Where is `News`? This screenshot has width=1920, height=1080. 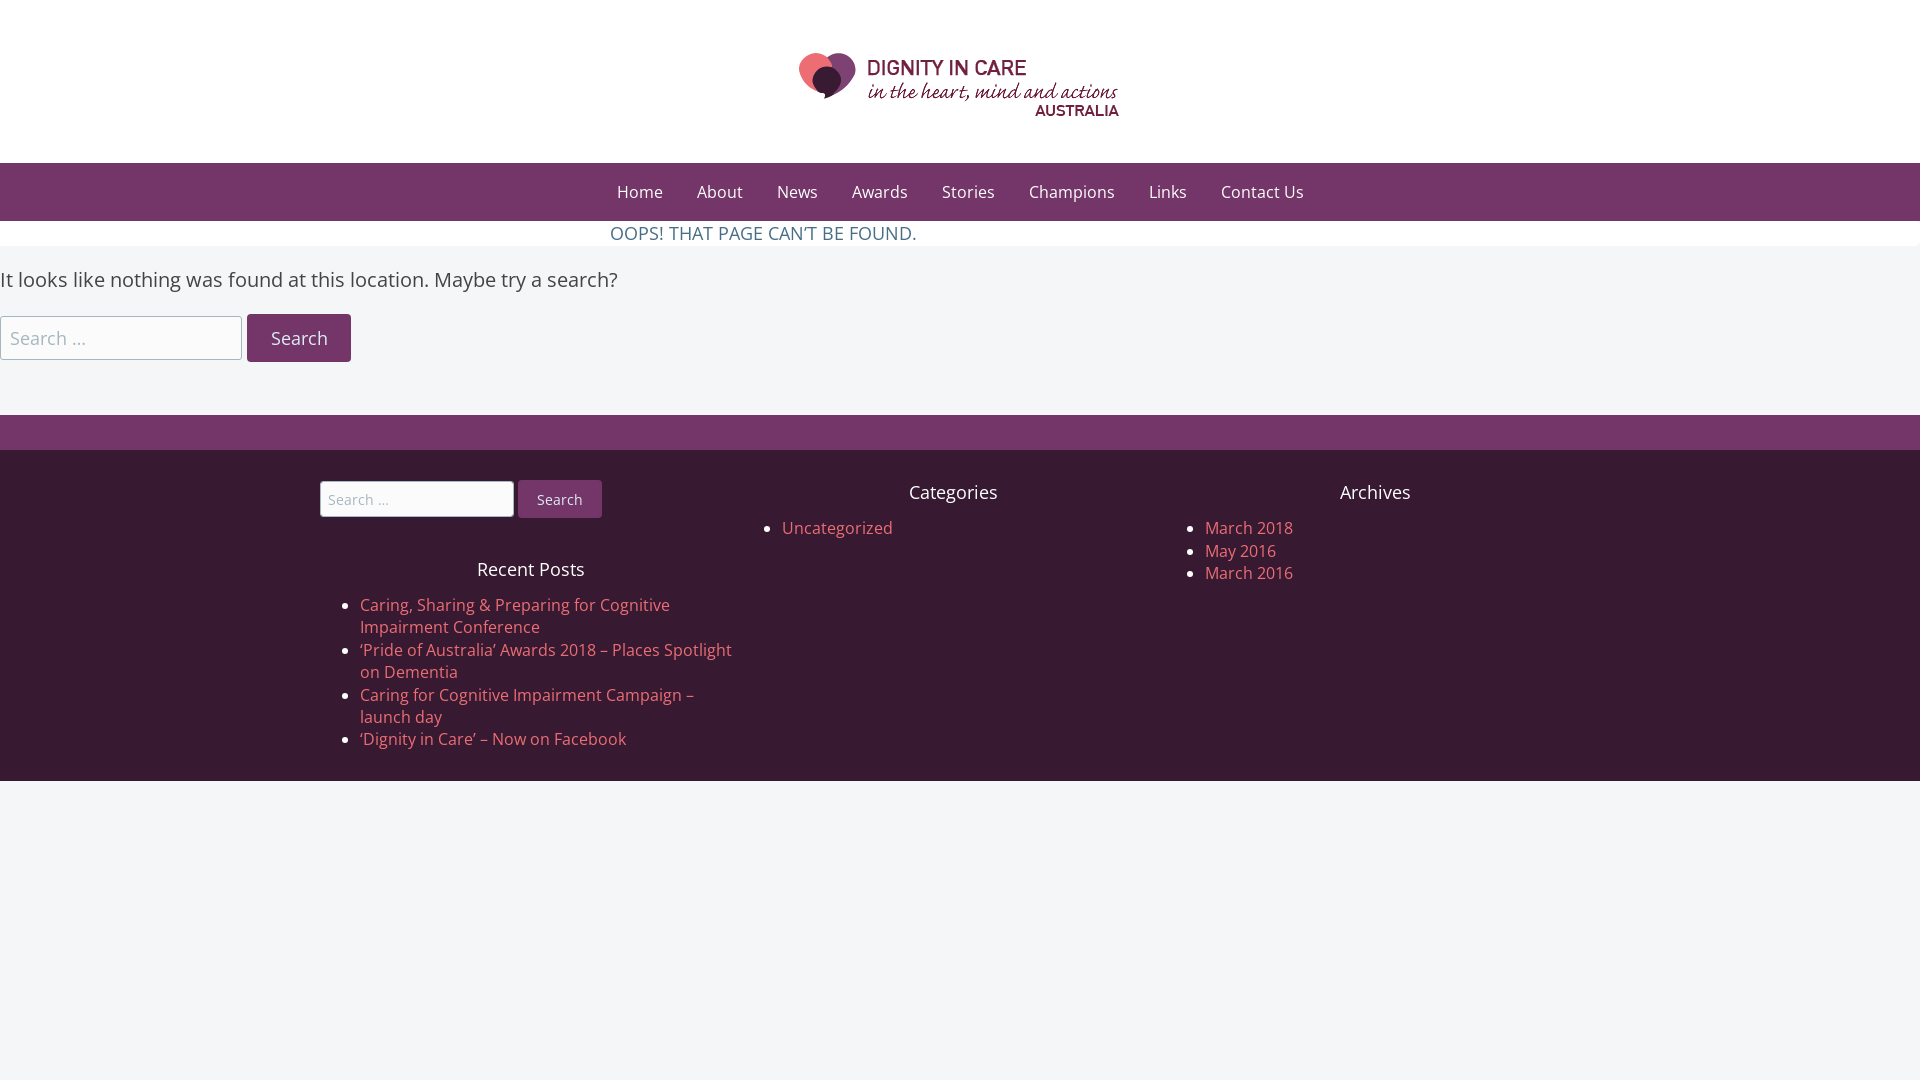
News is located at coordinates (798, 192).